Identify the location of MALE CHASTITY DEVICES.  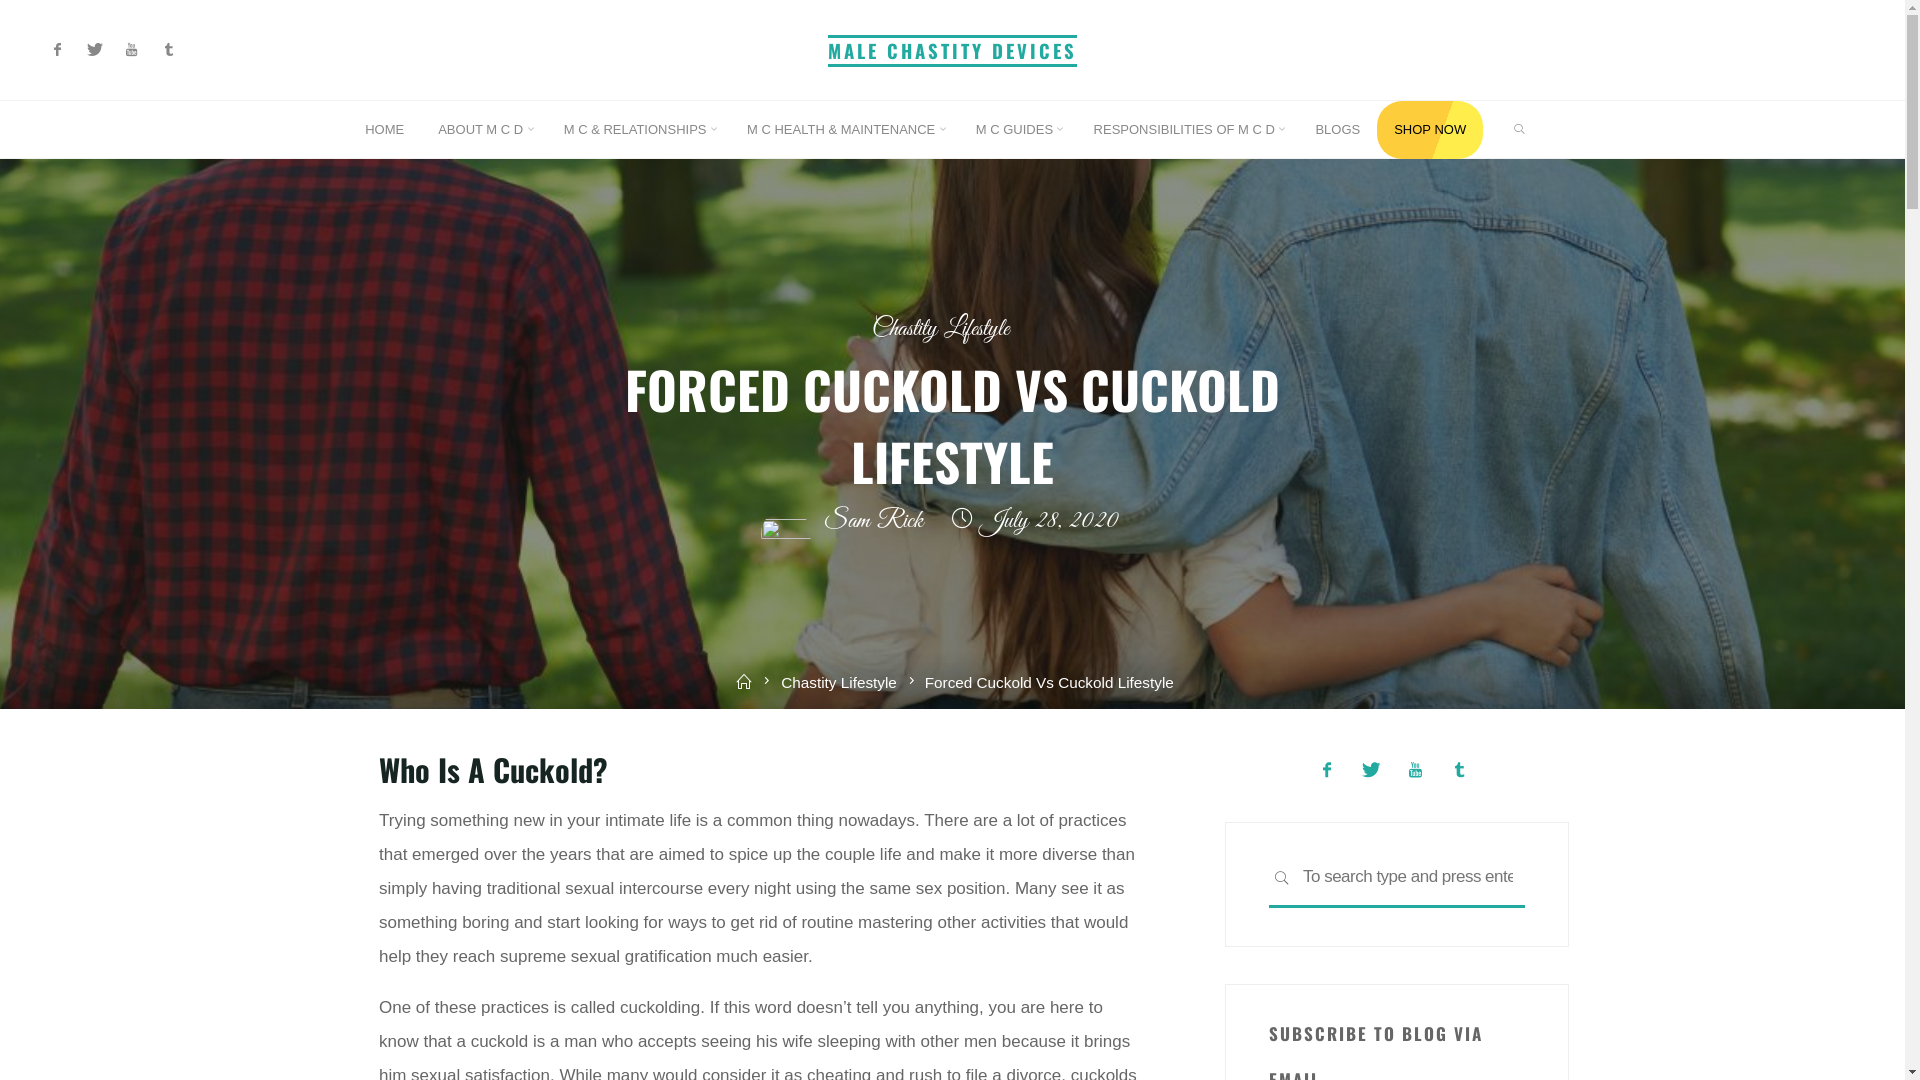
(952, 50).